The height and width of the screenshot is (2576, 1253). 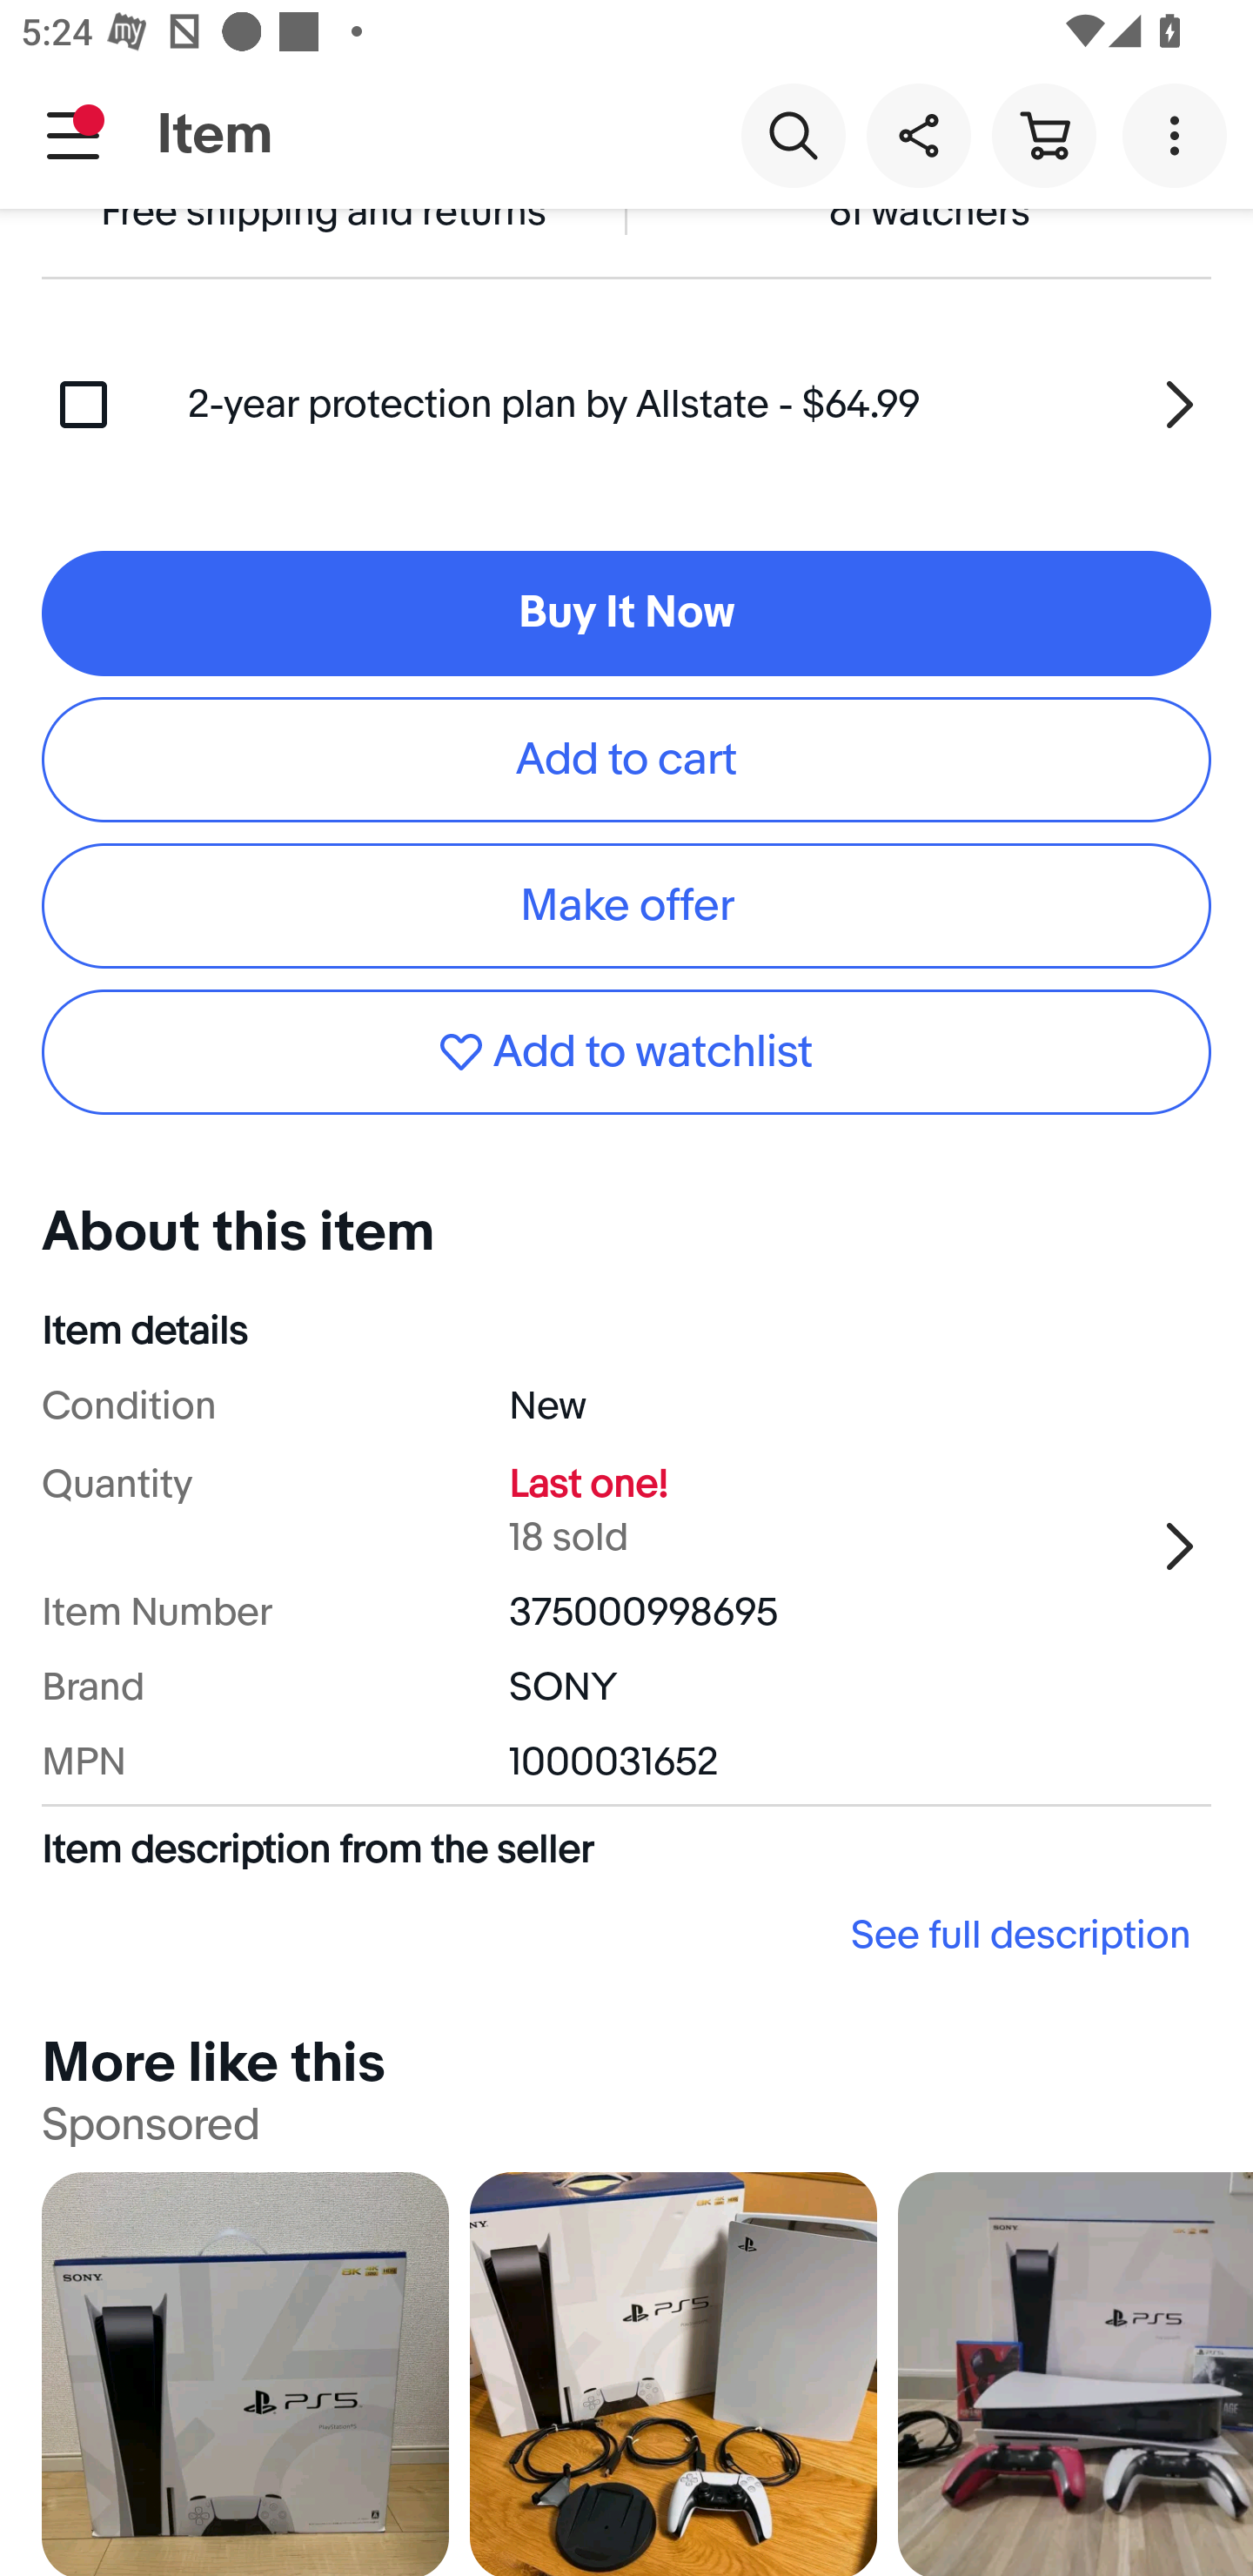 What do you see at coordinates (1043, 134) in the screenshot?
I see `Cart button shopping cart` at bounding box center [1043, 134].